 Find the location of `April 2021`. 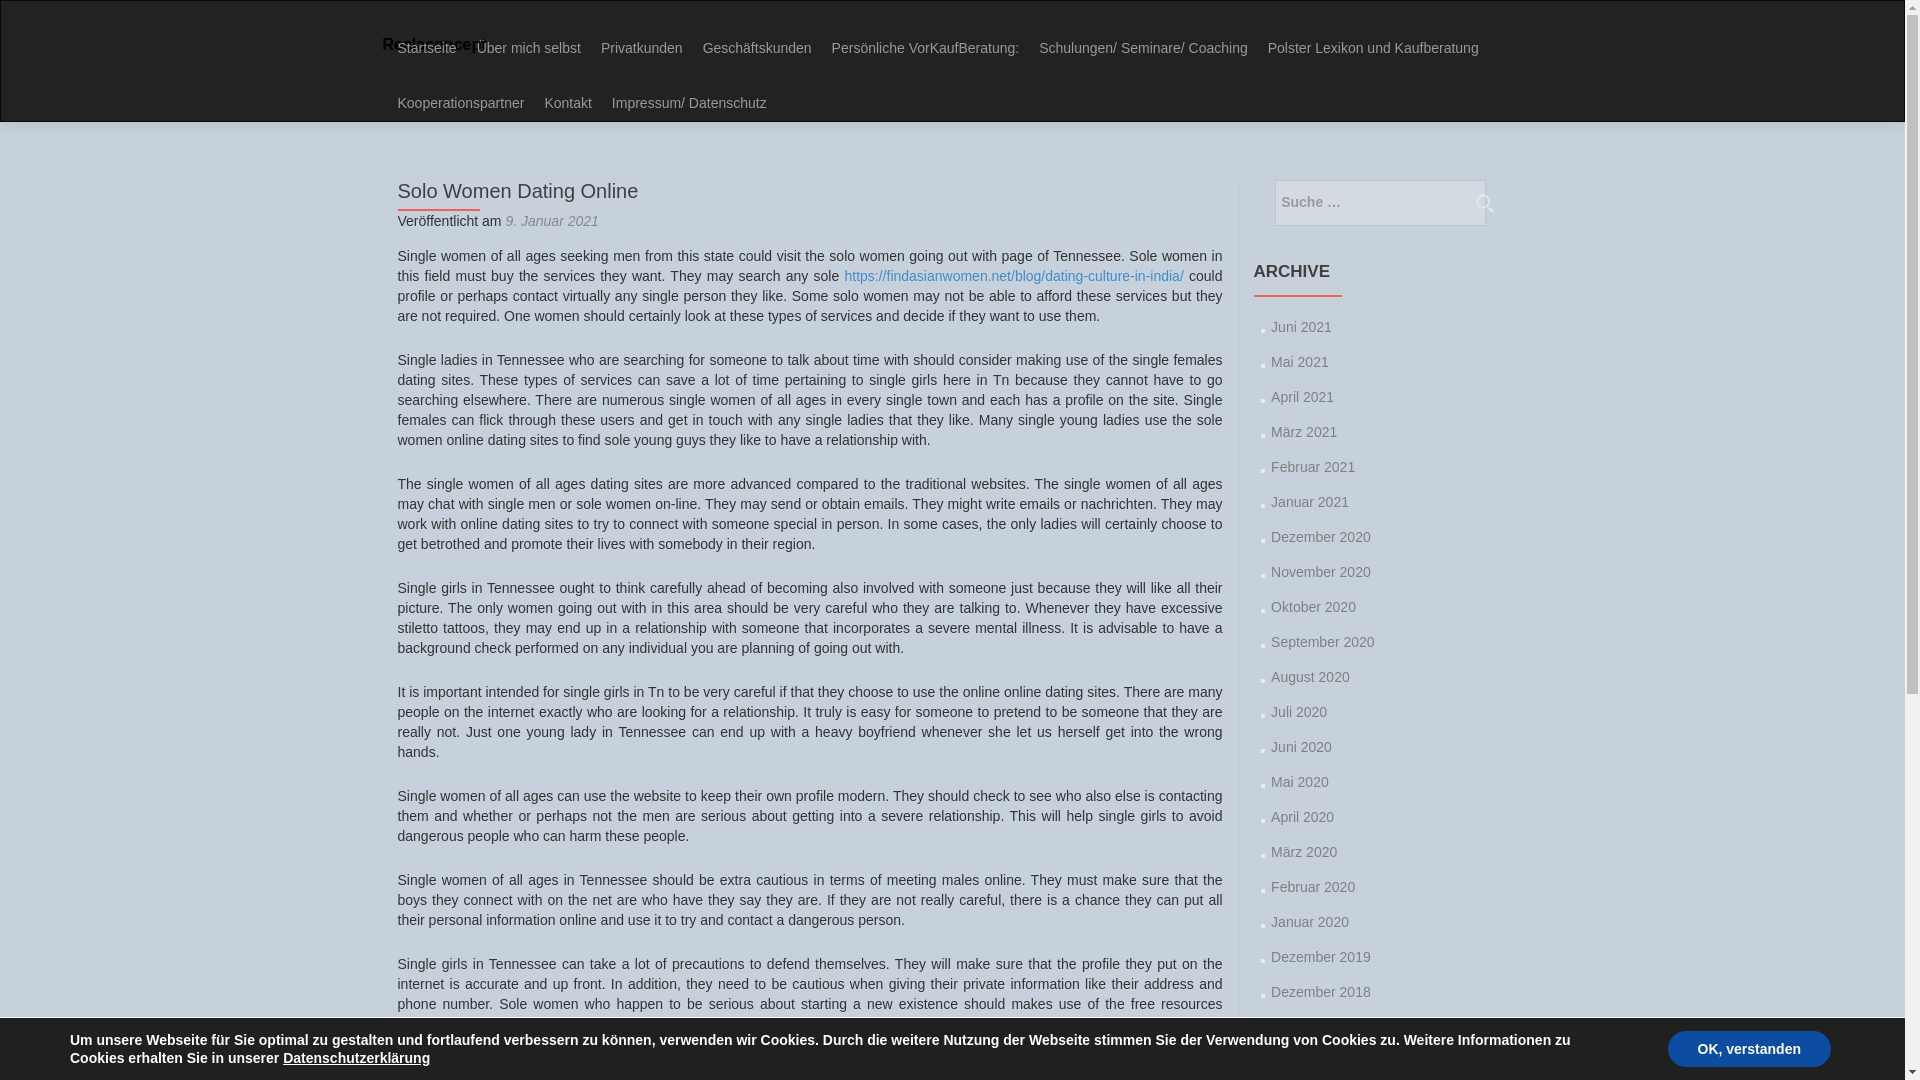

April 2021 is located at coordinates (1302, 396).